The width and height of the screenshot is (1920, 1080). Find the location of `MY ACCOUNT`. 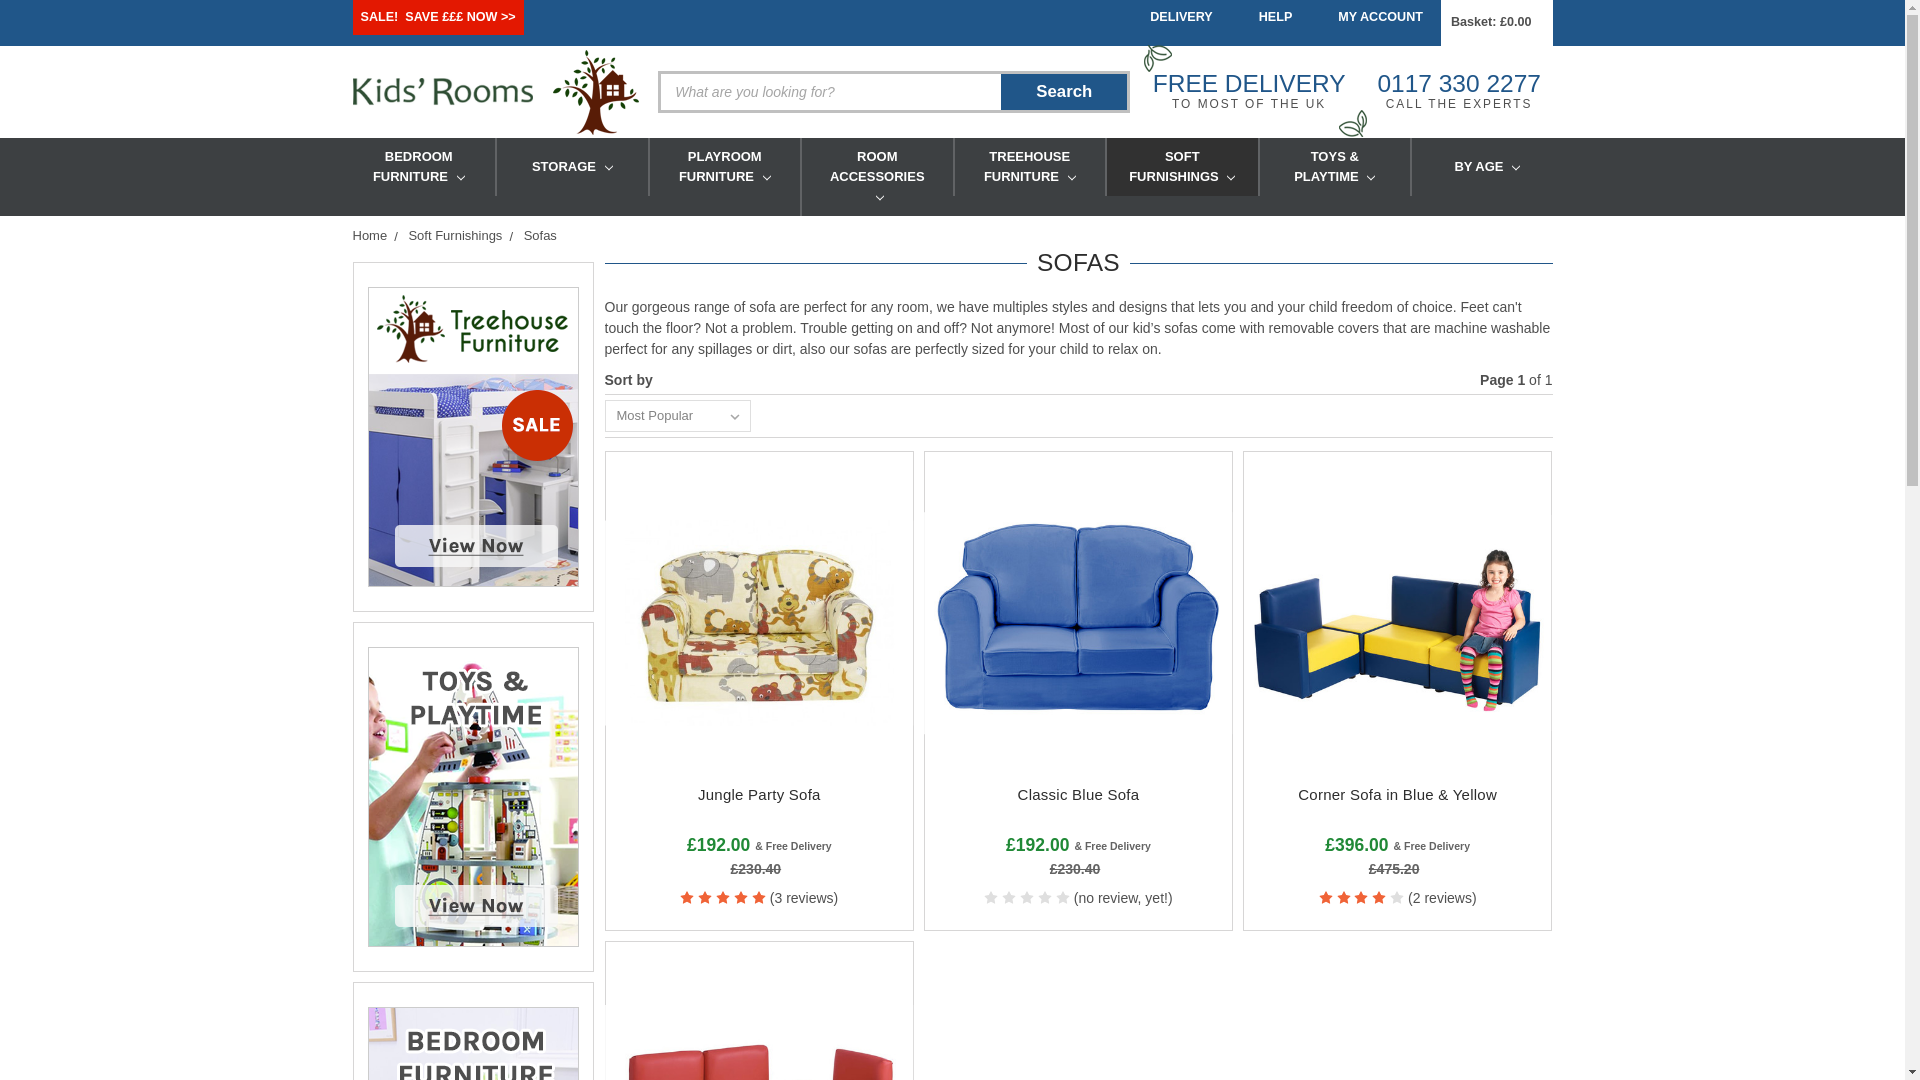

MY ACCOUNT is located at coordinates (1375, 17).